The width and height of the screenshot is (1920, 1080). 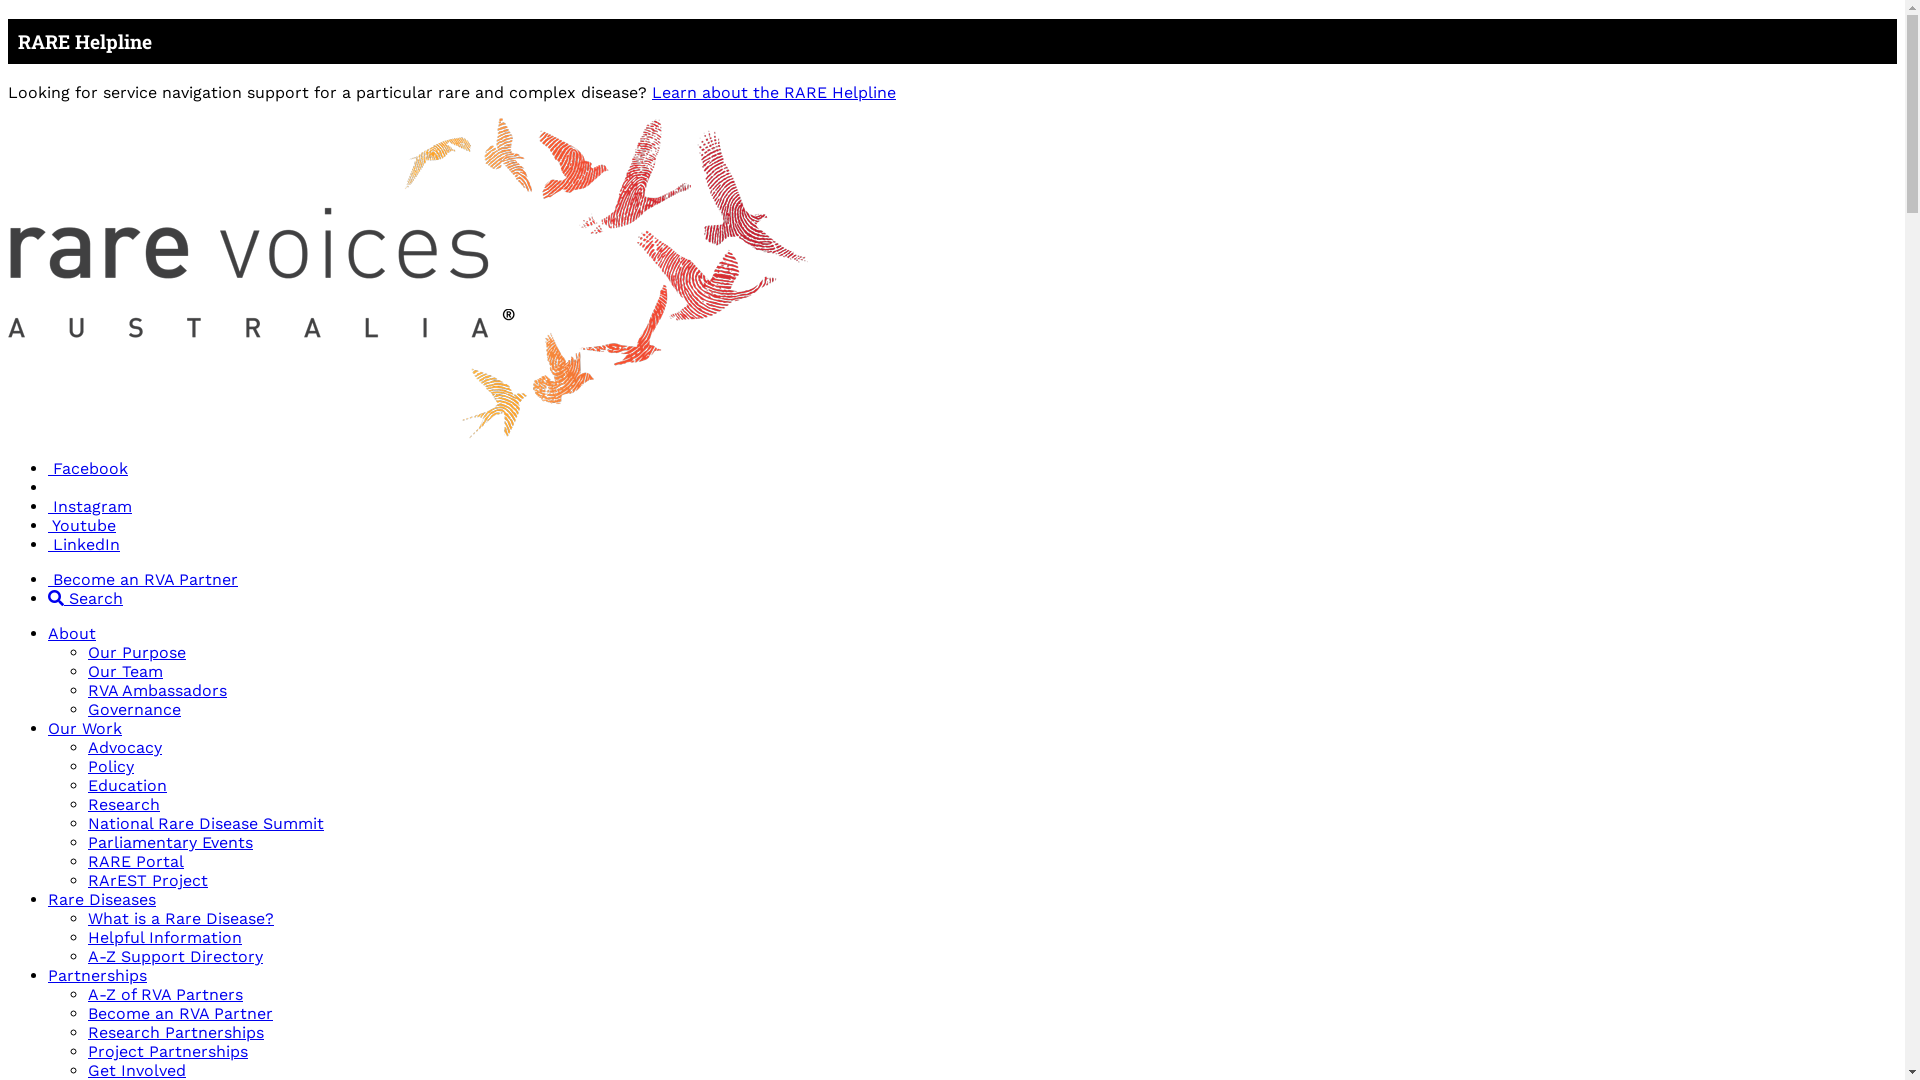 What do you see at coordinates (72, 633) in the screenshot?
I see `About` at bounding box center [72, 633].